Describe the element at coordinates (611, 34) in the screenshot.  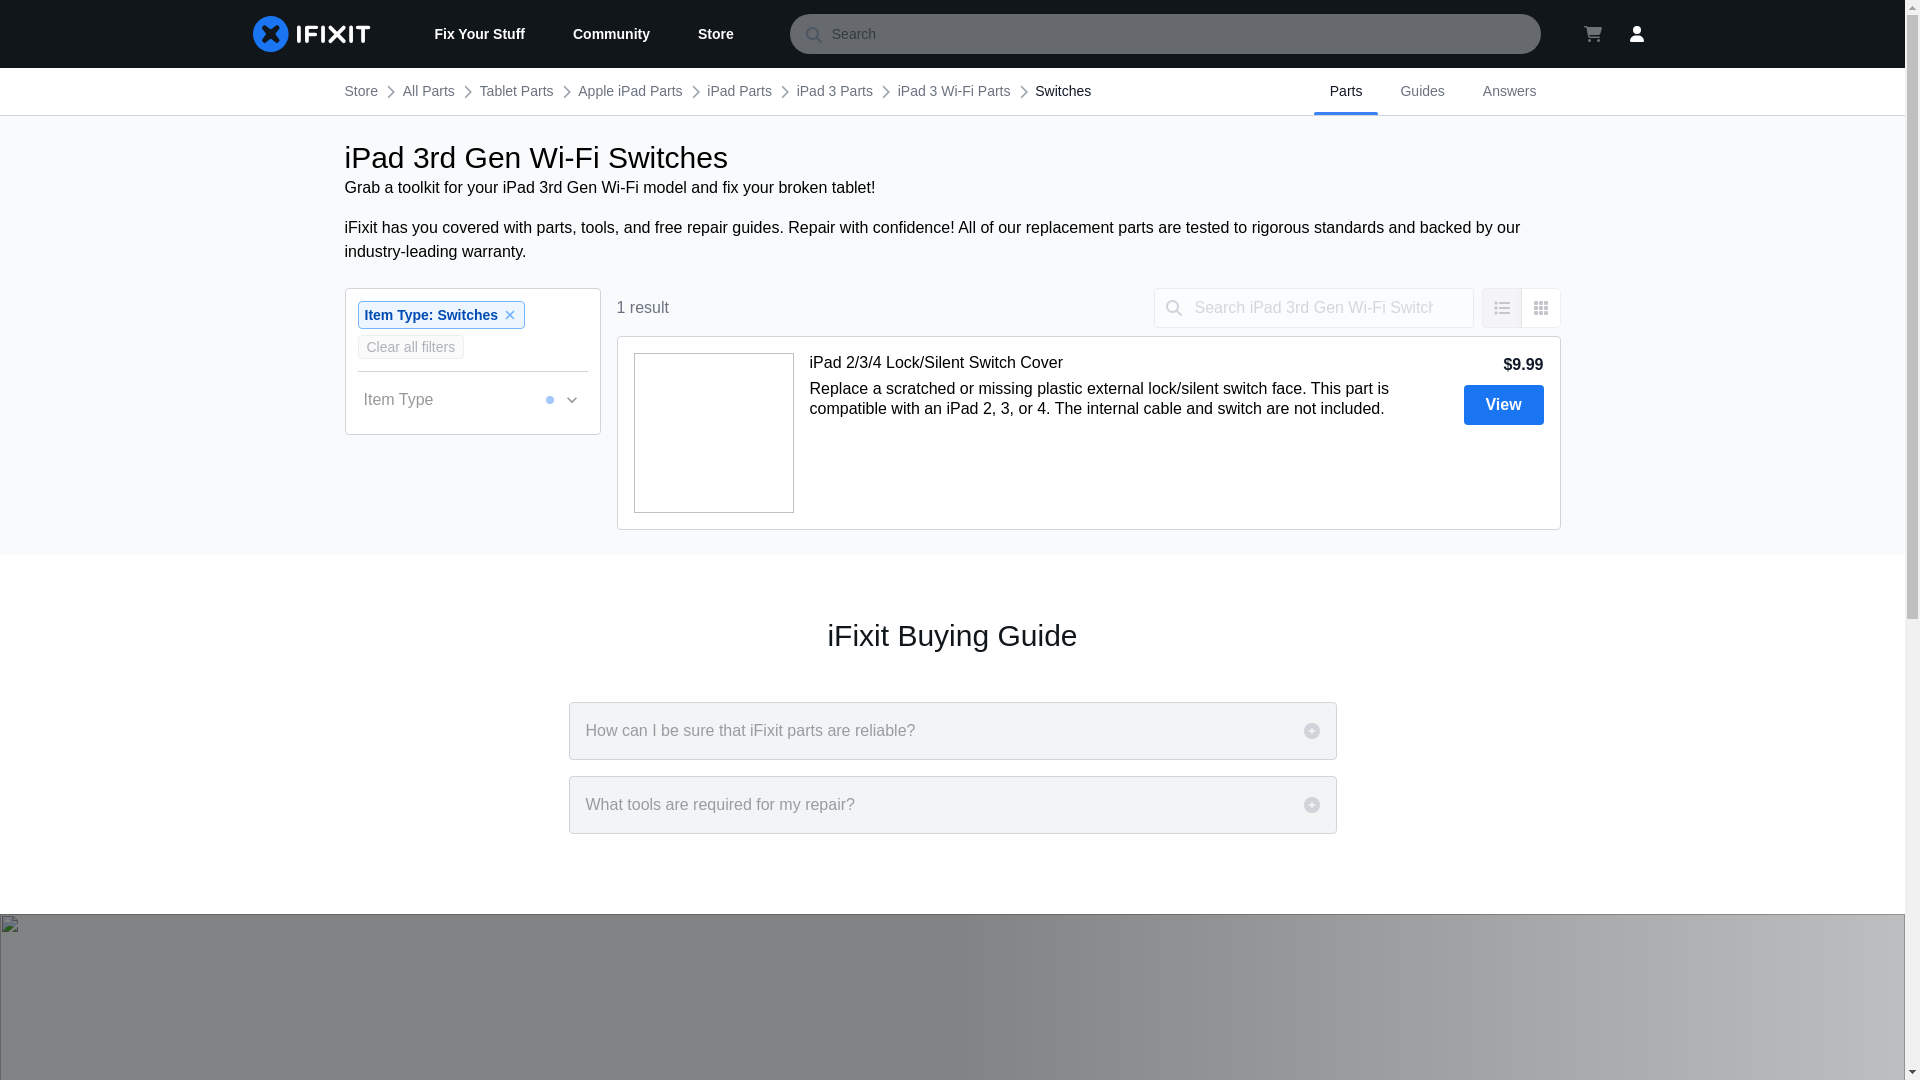
I see `Community` at that location.